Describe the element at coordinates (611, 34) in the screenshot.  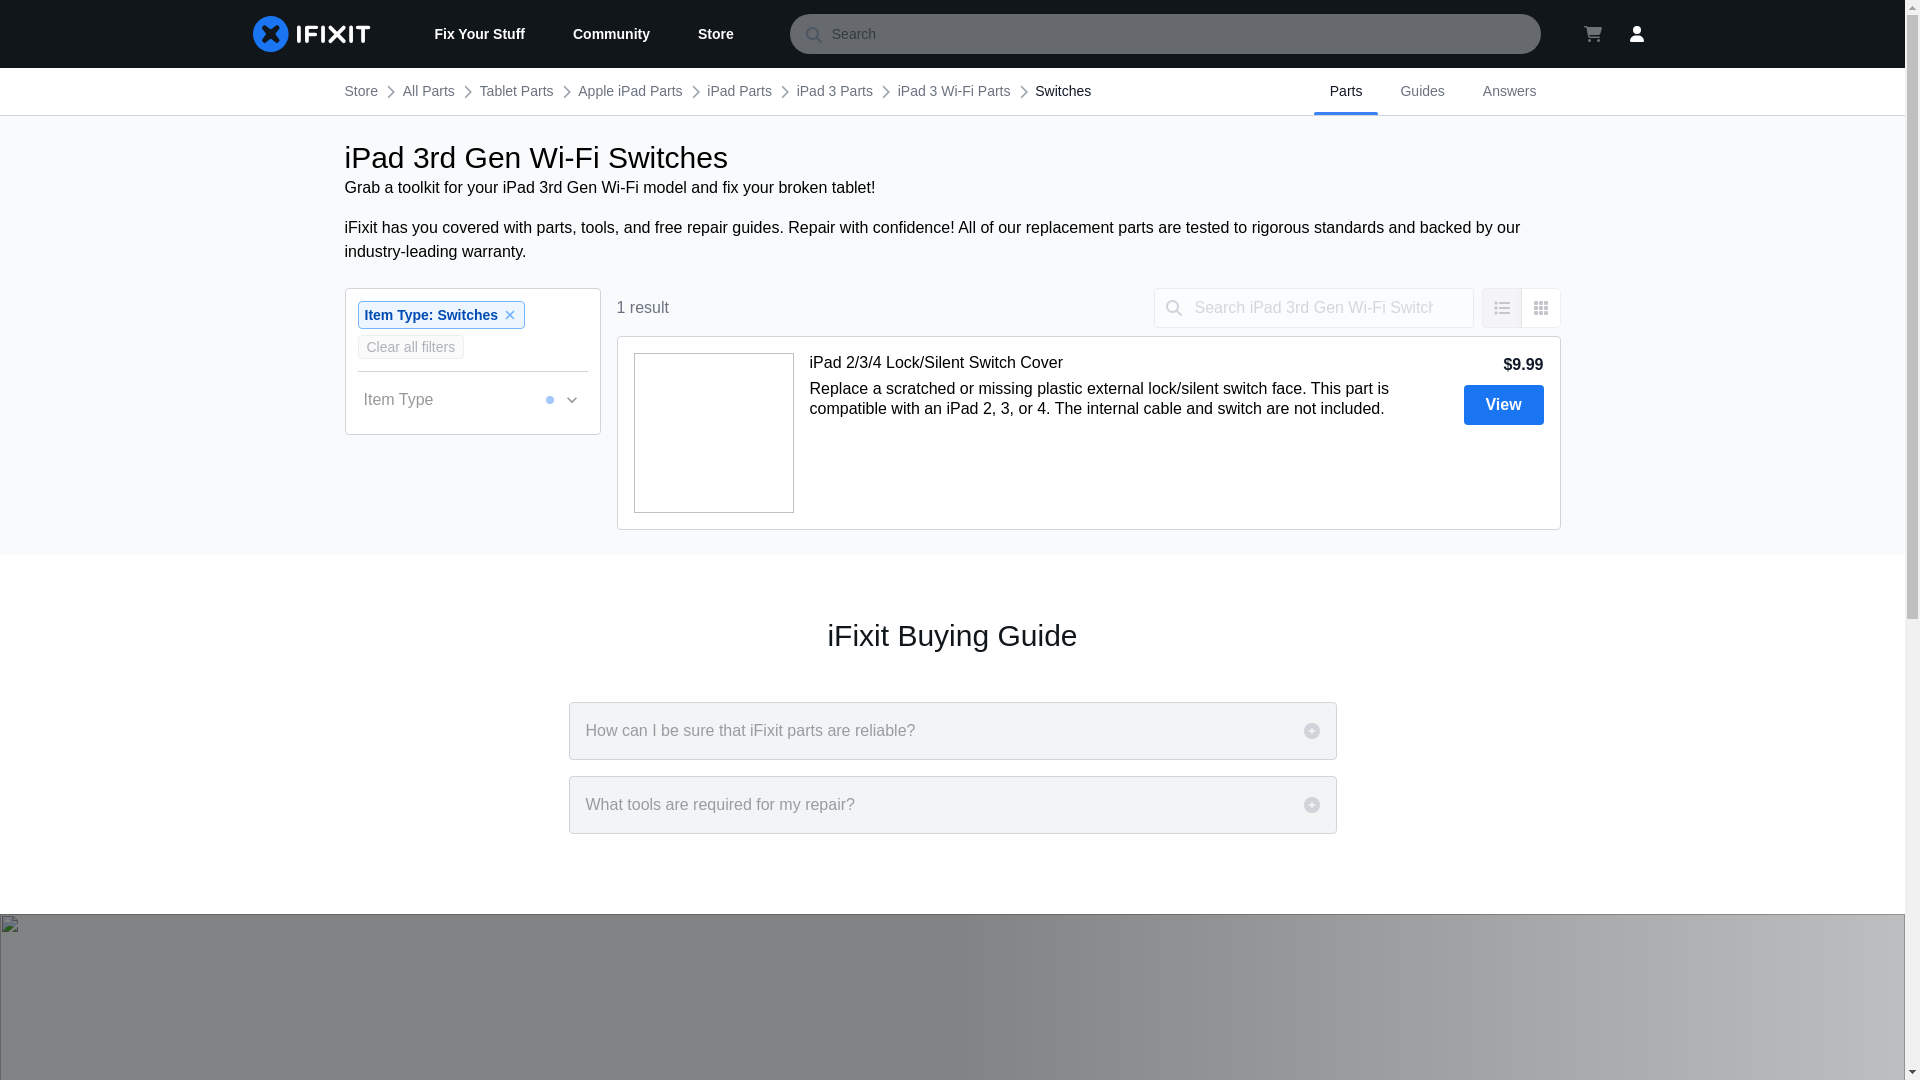
I see `Community` at that location.